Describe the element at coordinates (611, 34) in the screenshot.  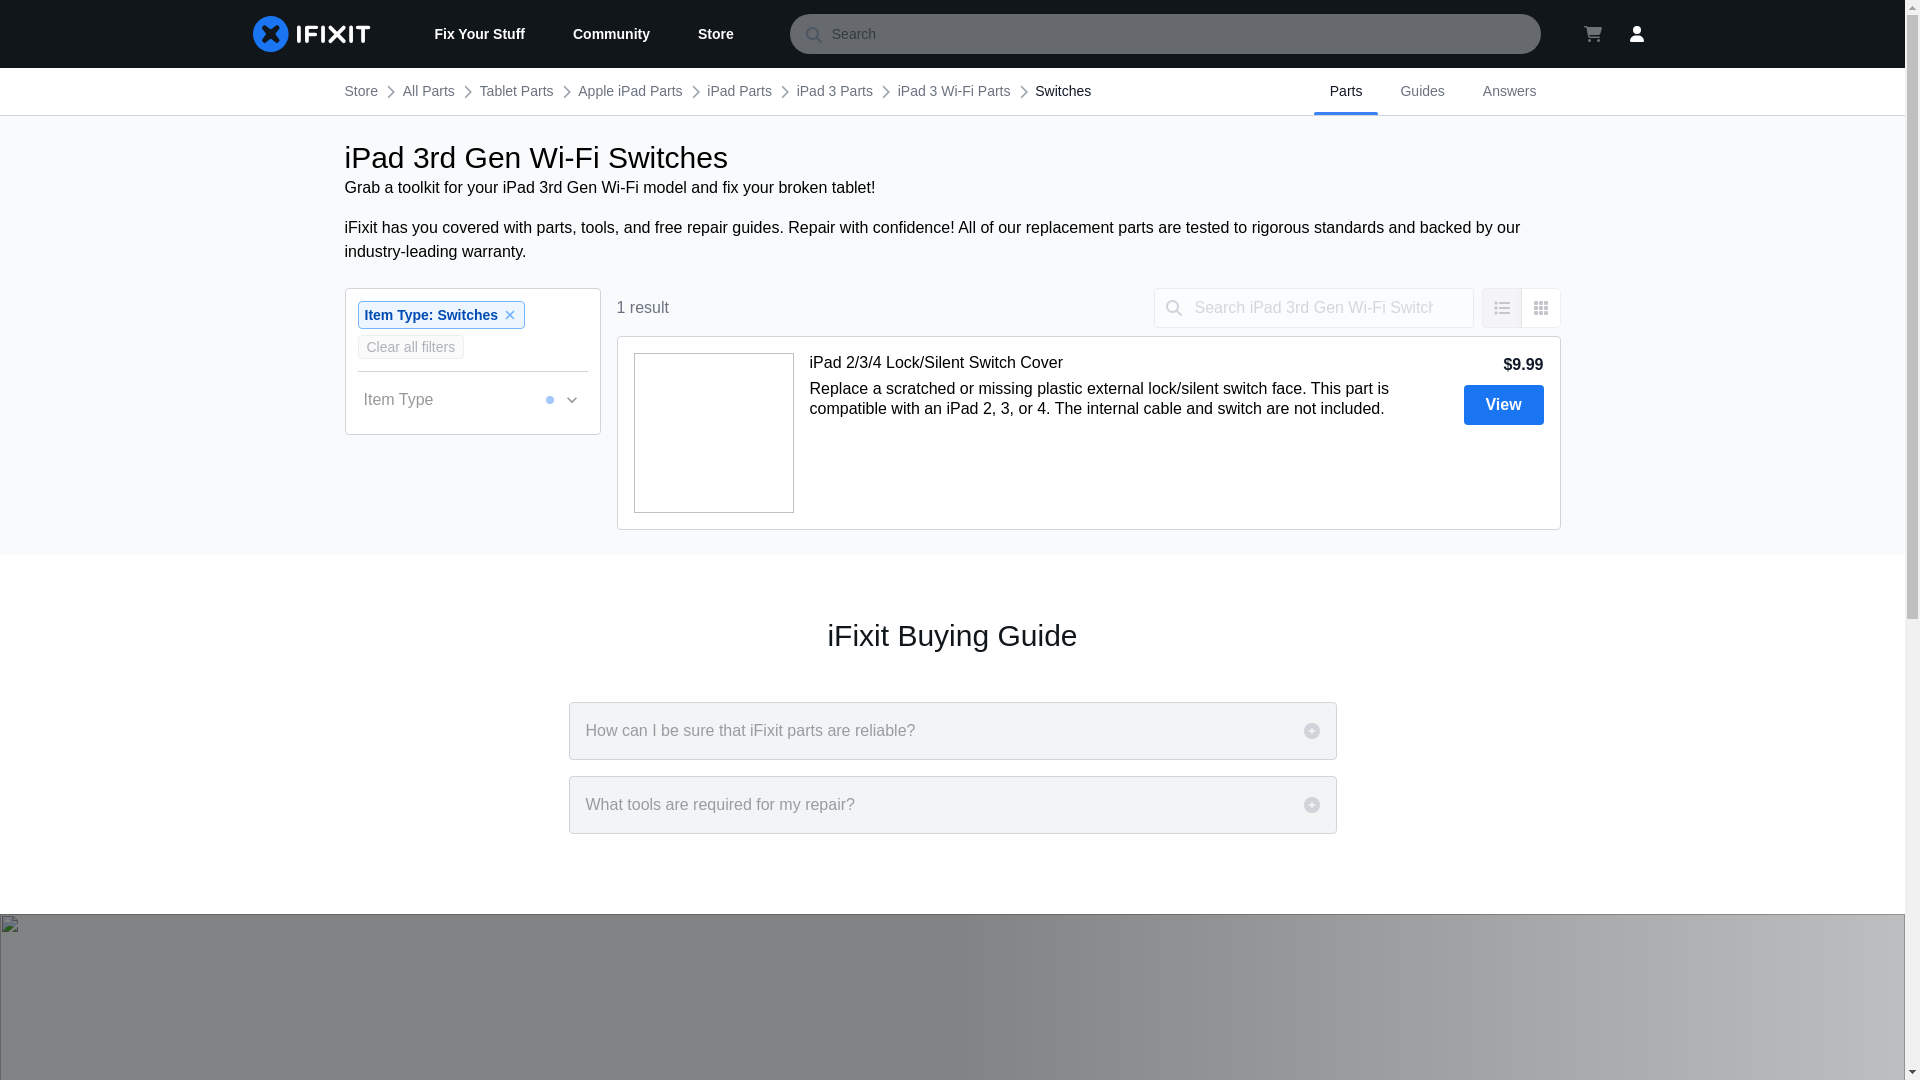
I see `Community` at that location.